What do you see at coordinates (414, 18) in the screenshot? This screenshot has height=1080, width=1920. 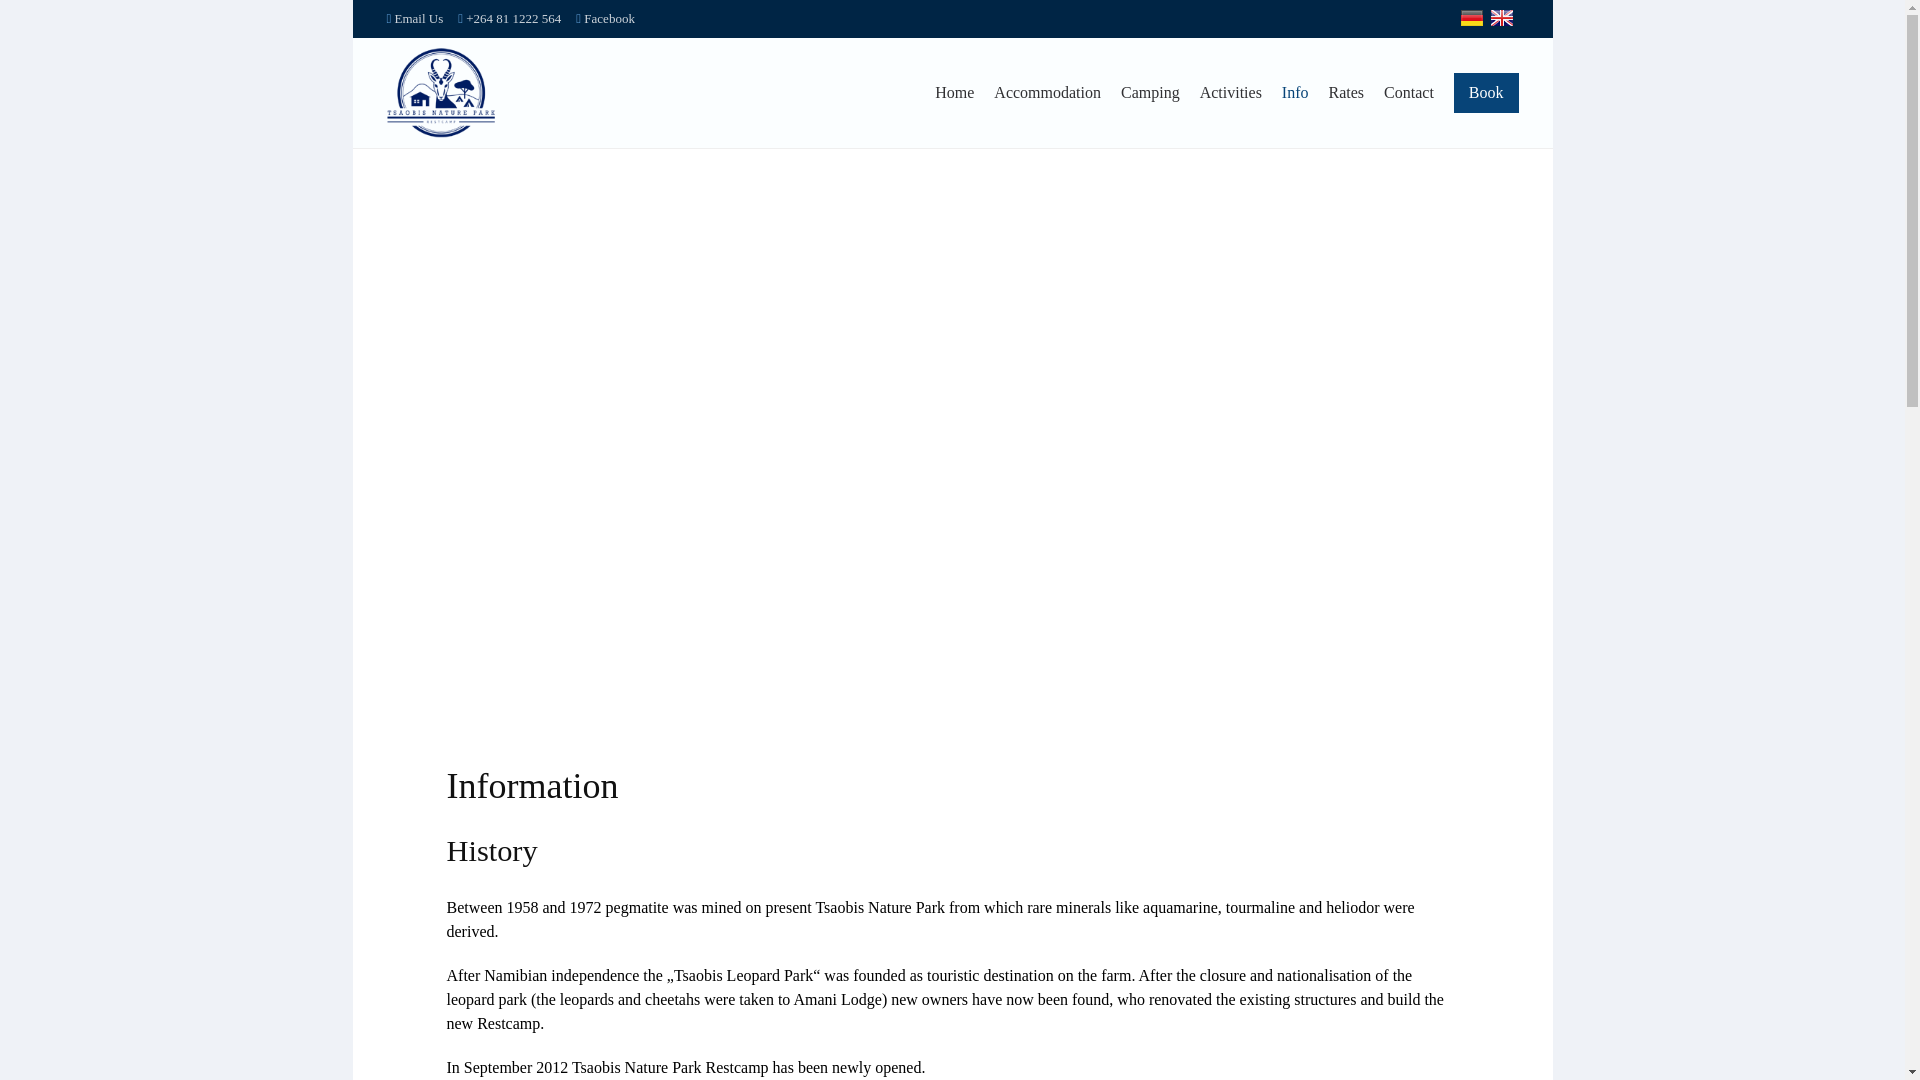 I see `Email Us` at bounding box center [414, 18].